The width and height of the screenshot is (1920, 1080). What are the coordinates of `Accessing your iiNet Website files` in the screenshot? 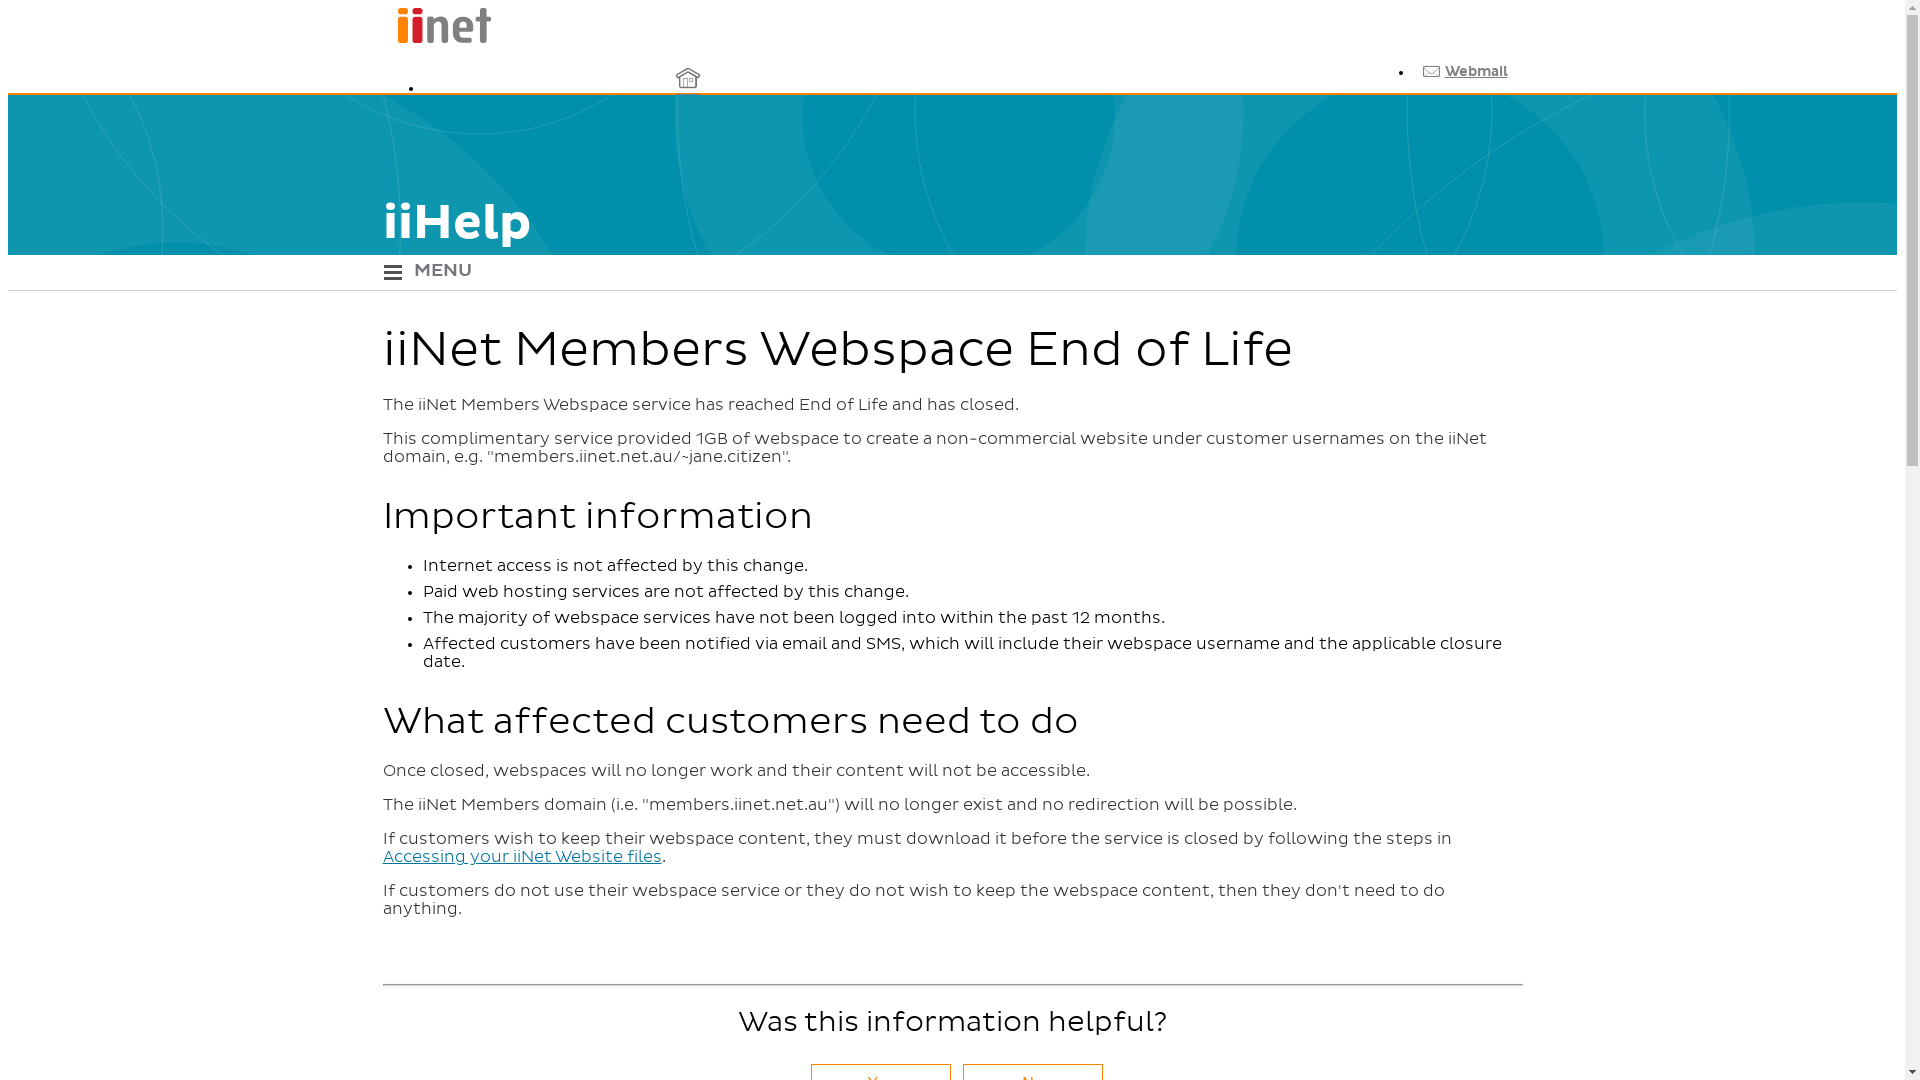 It's located at (522, 857).